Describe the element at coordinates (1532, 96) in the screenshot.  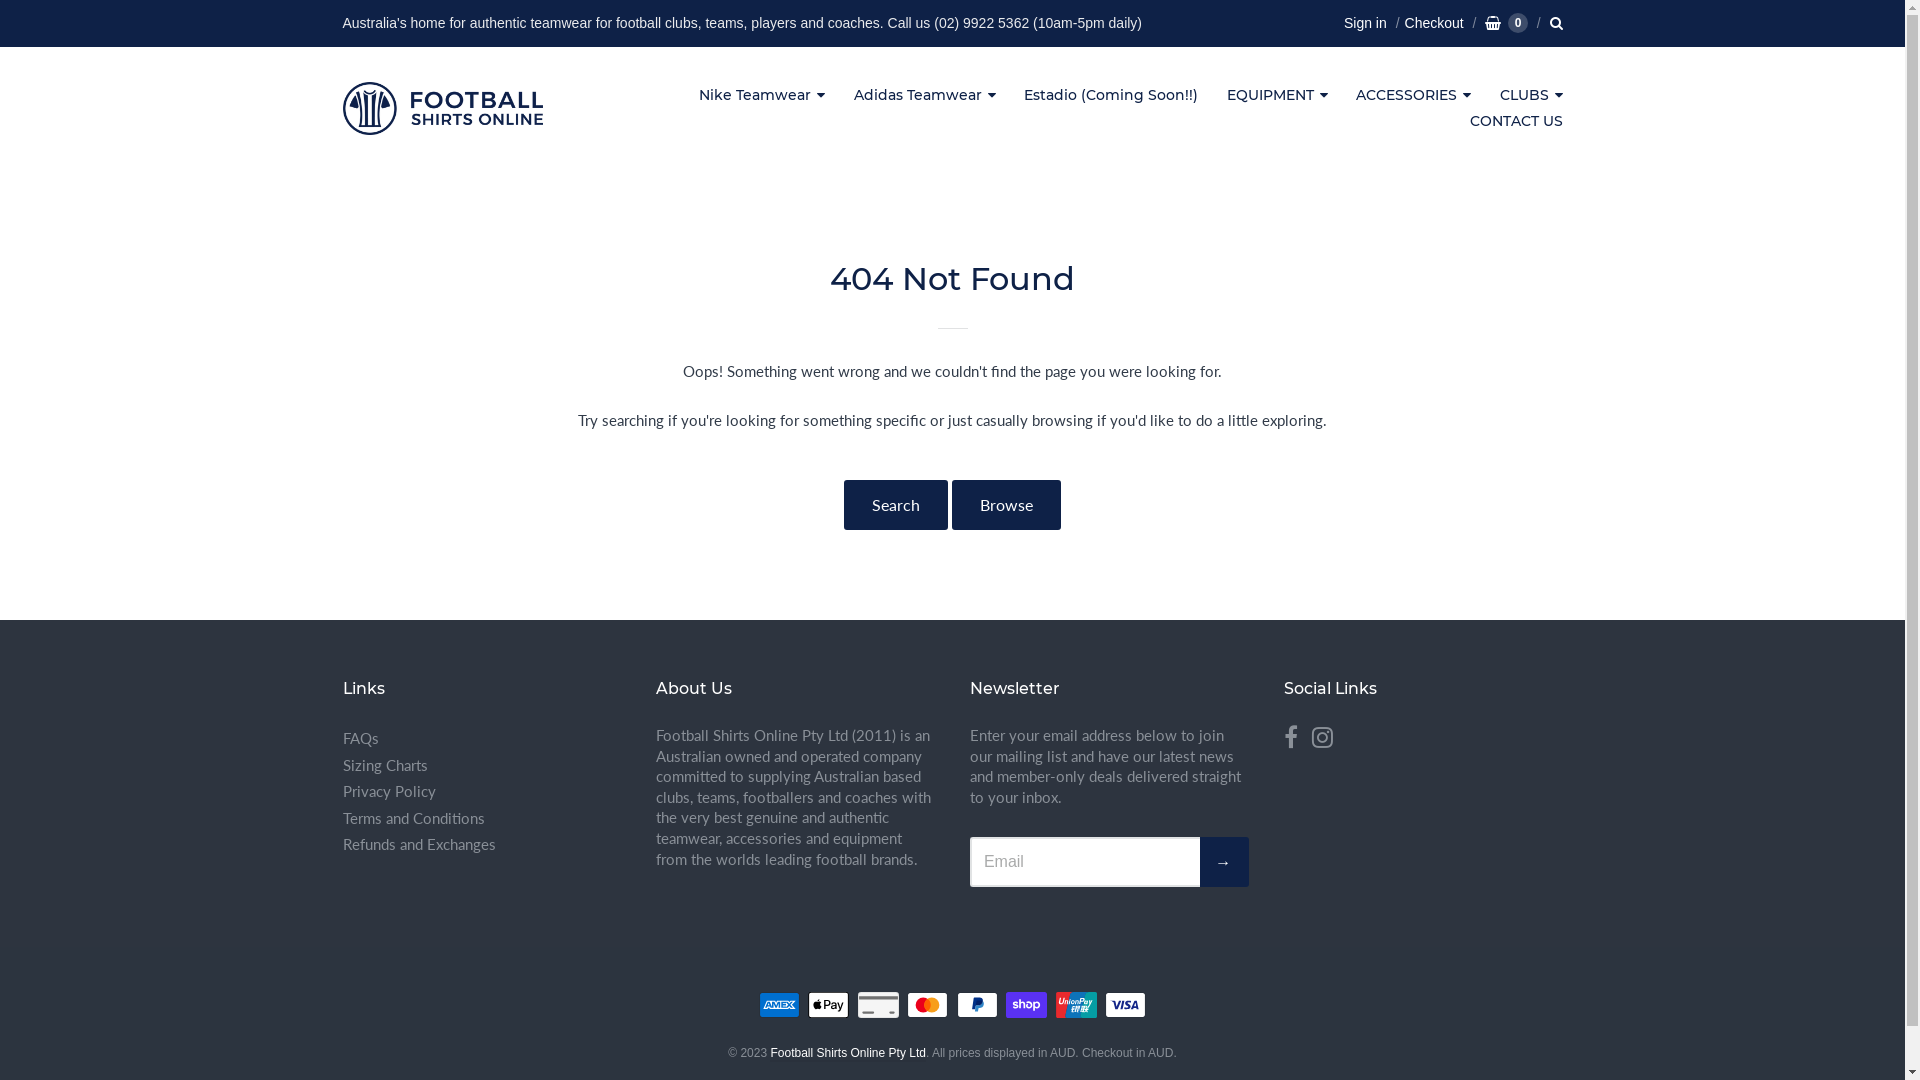
I see `CLUBS` at that location.